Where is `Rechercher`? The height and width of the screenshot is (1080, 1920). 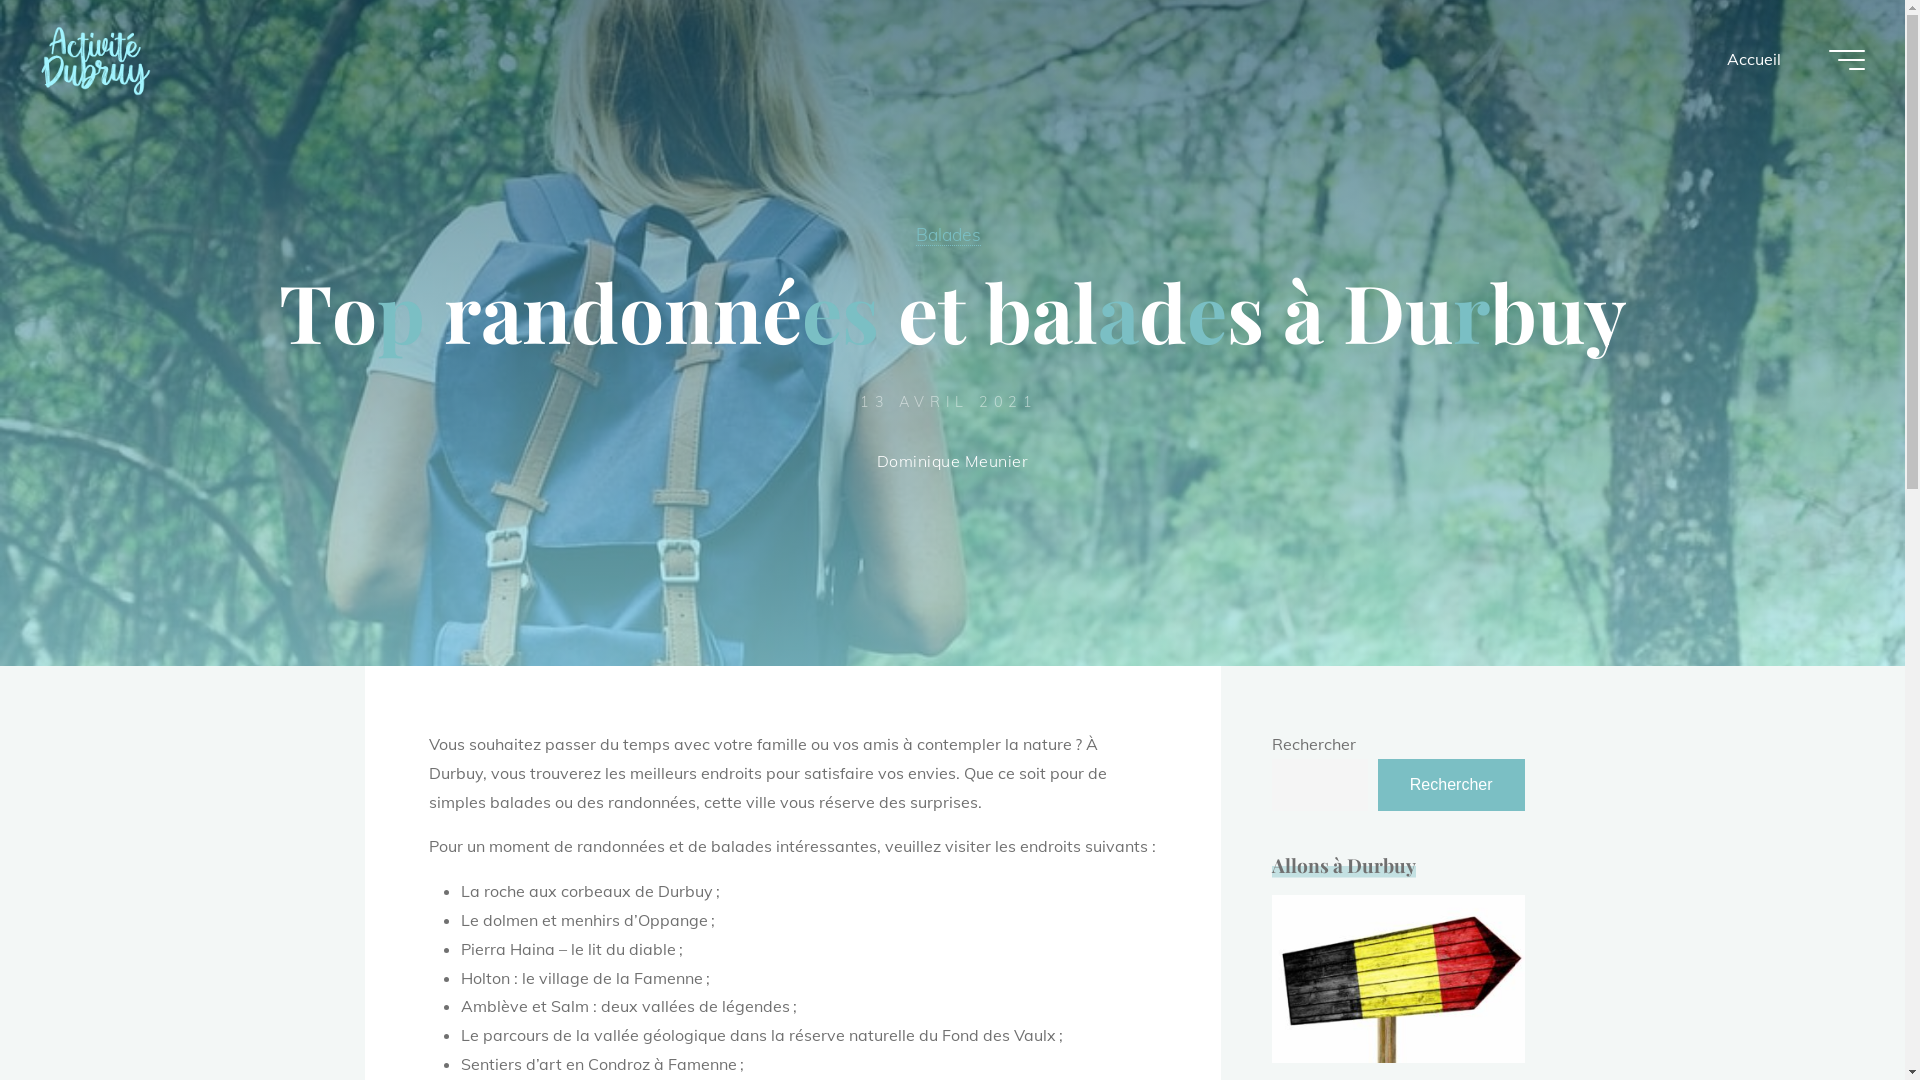 Rechercher is located at coordinates (1452, 784).